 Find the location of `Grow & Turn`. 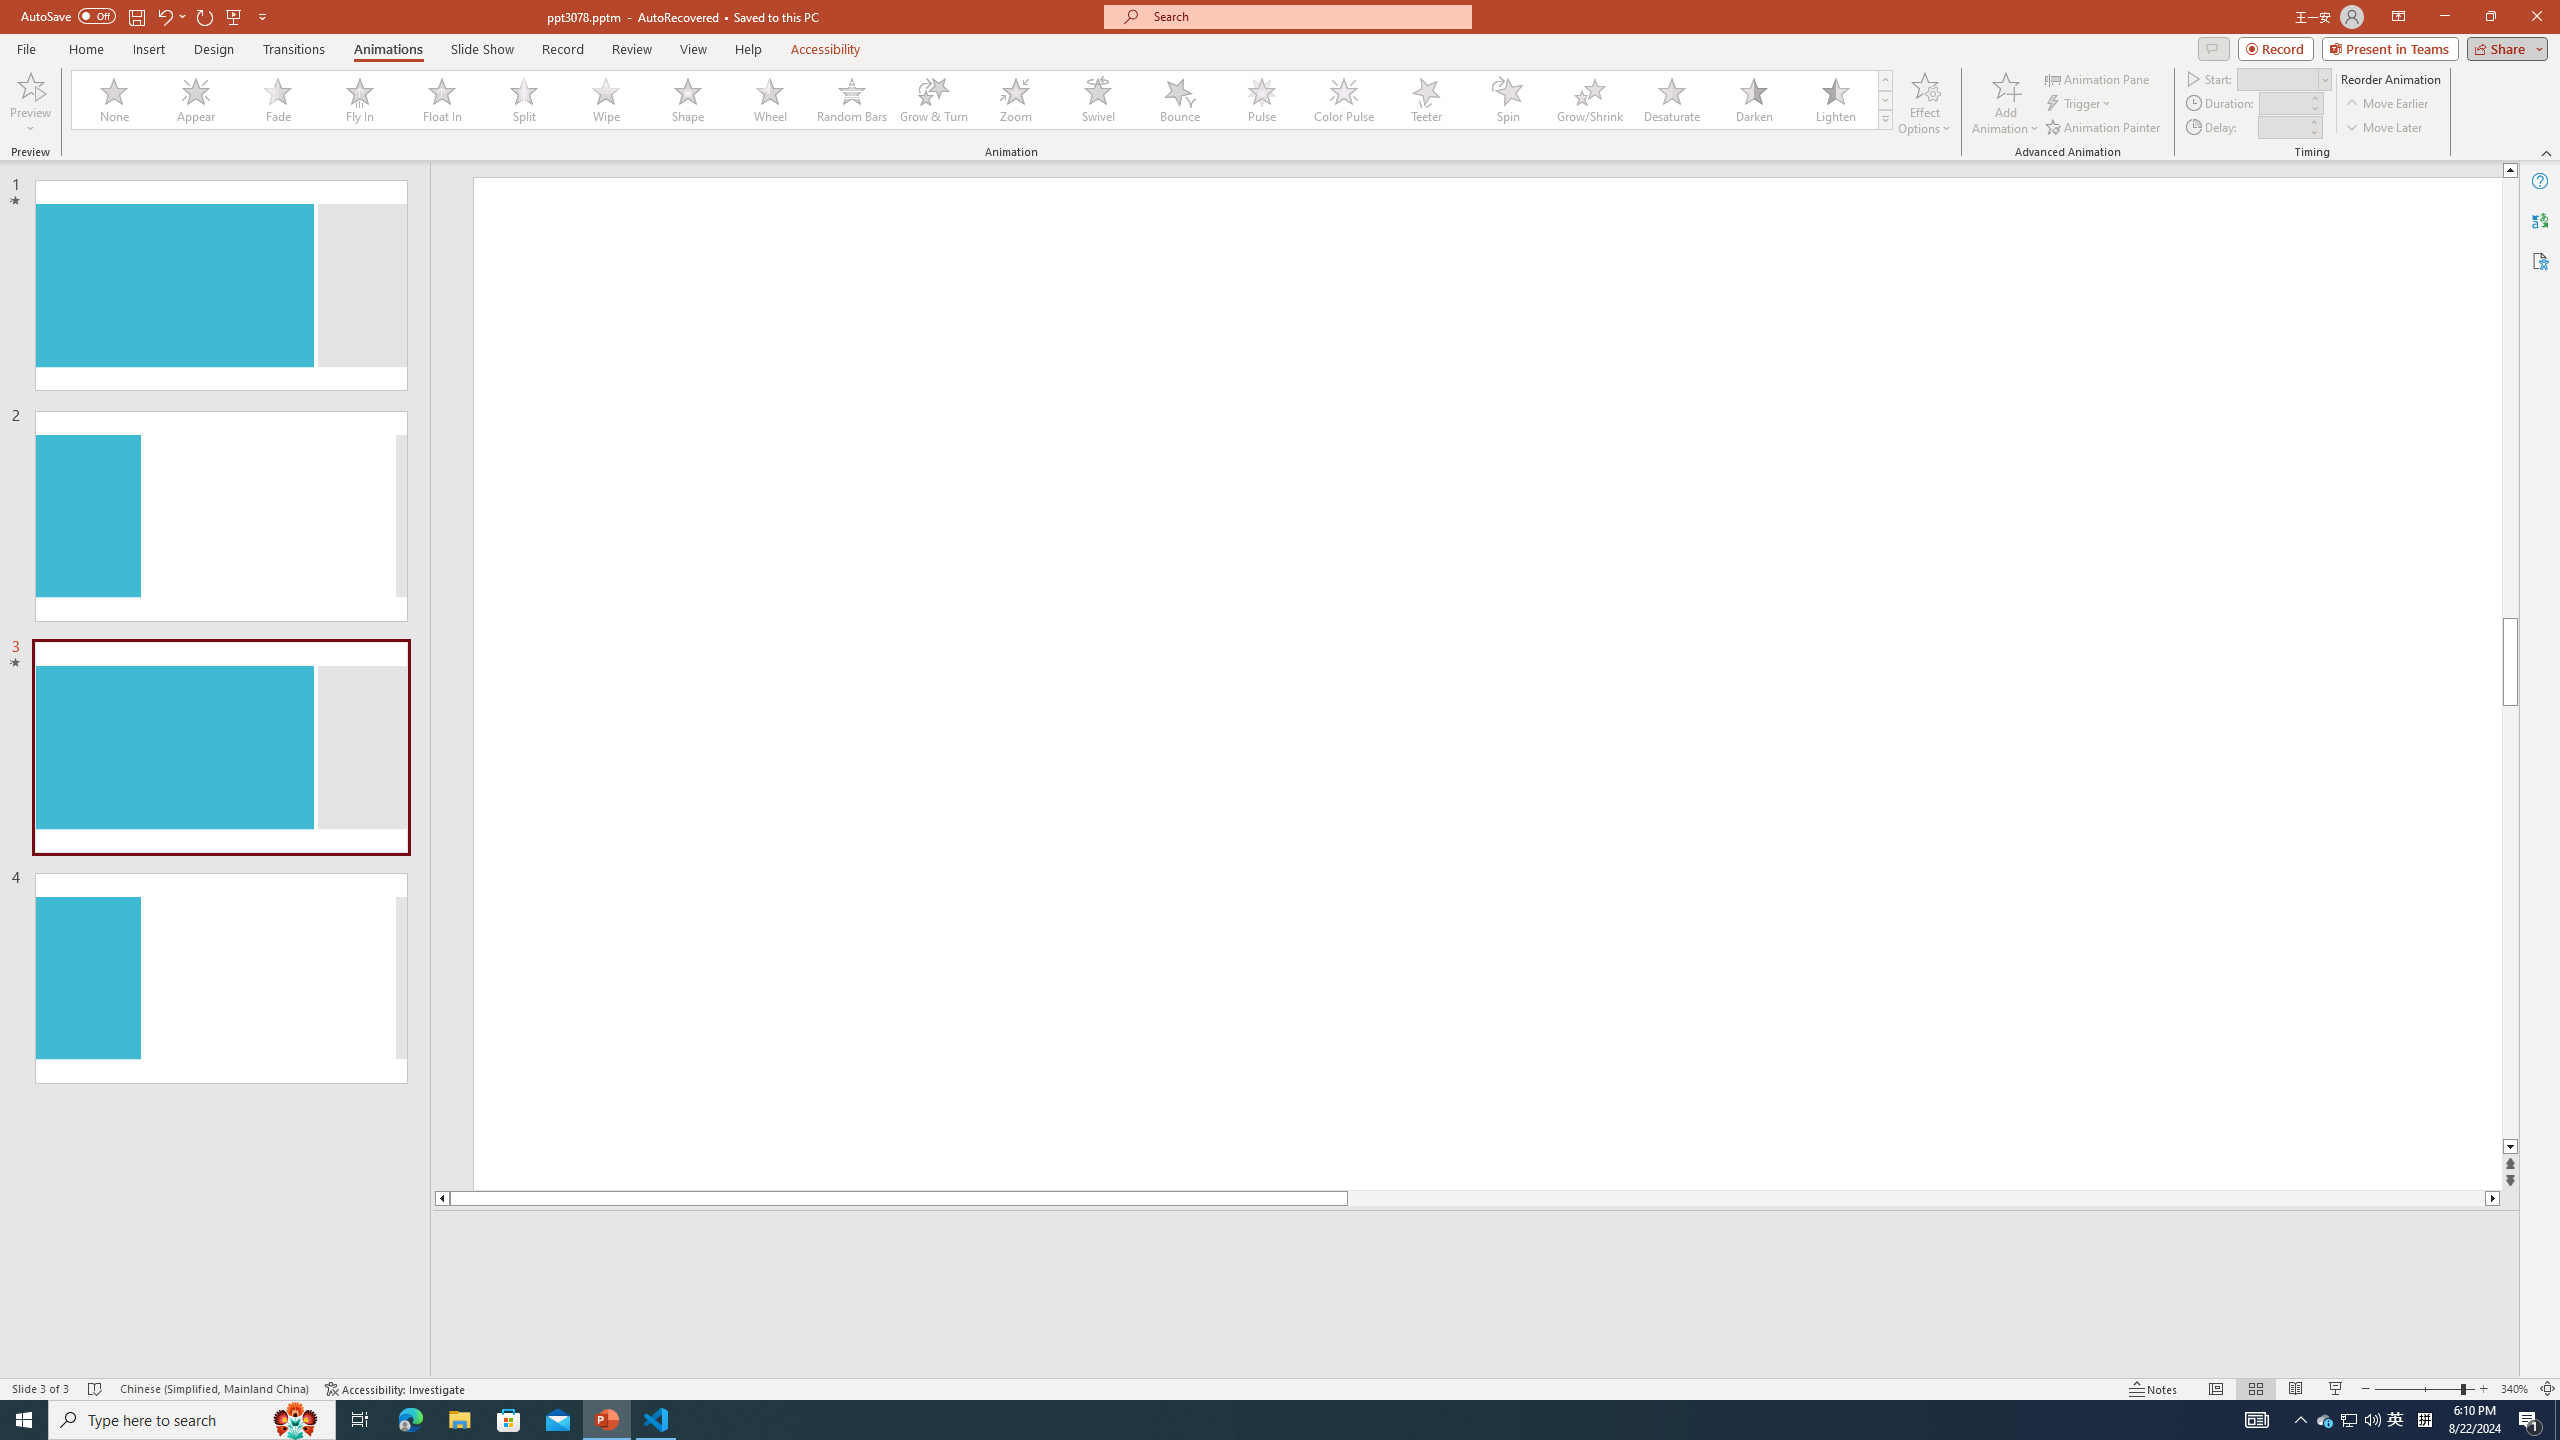

Grow & Turn is located at coordinates (934, 100).